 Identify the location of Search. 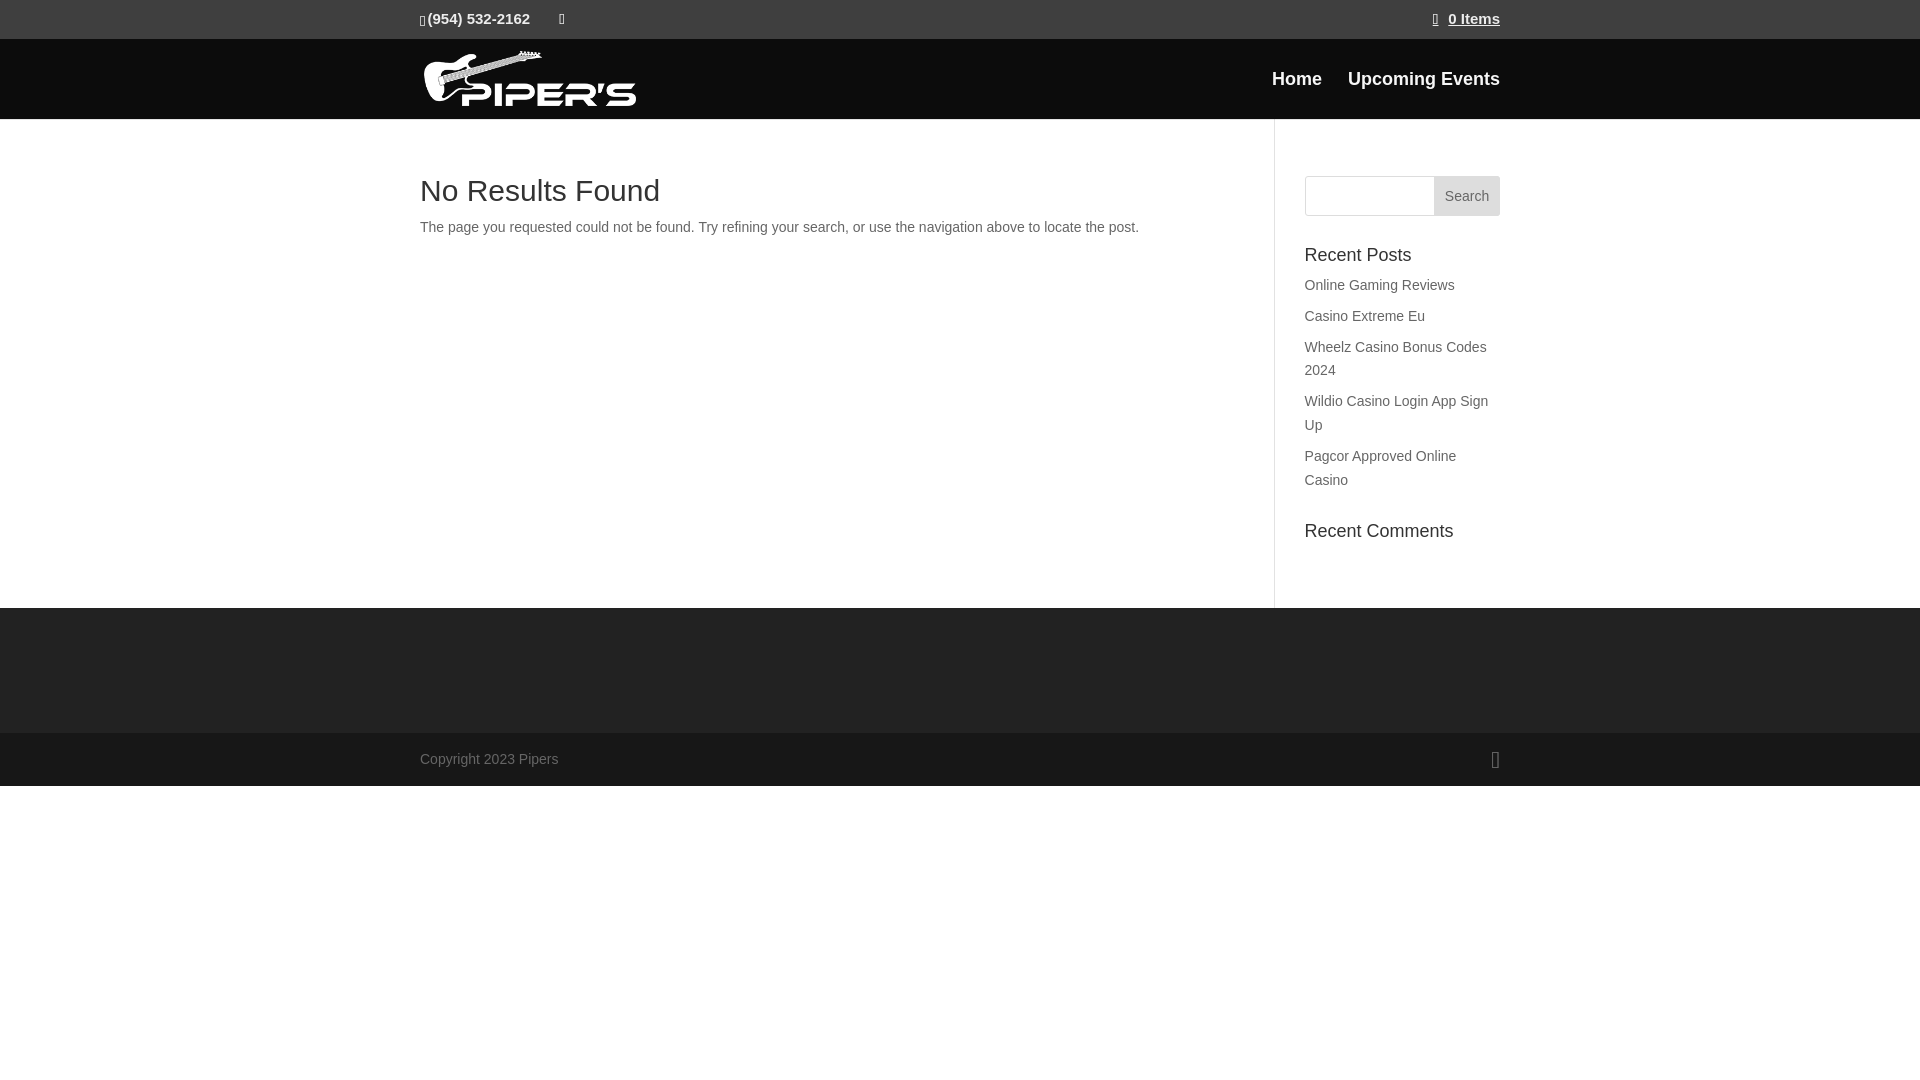
(1466, 196).